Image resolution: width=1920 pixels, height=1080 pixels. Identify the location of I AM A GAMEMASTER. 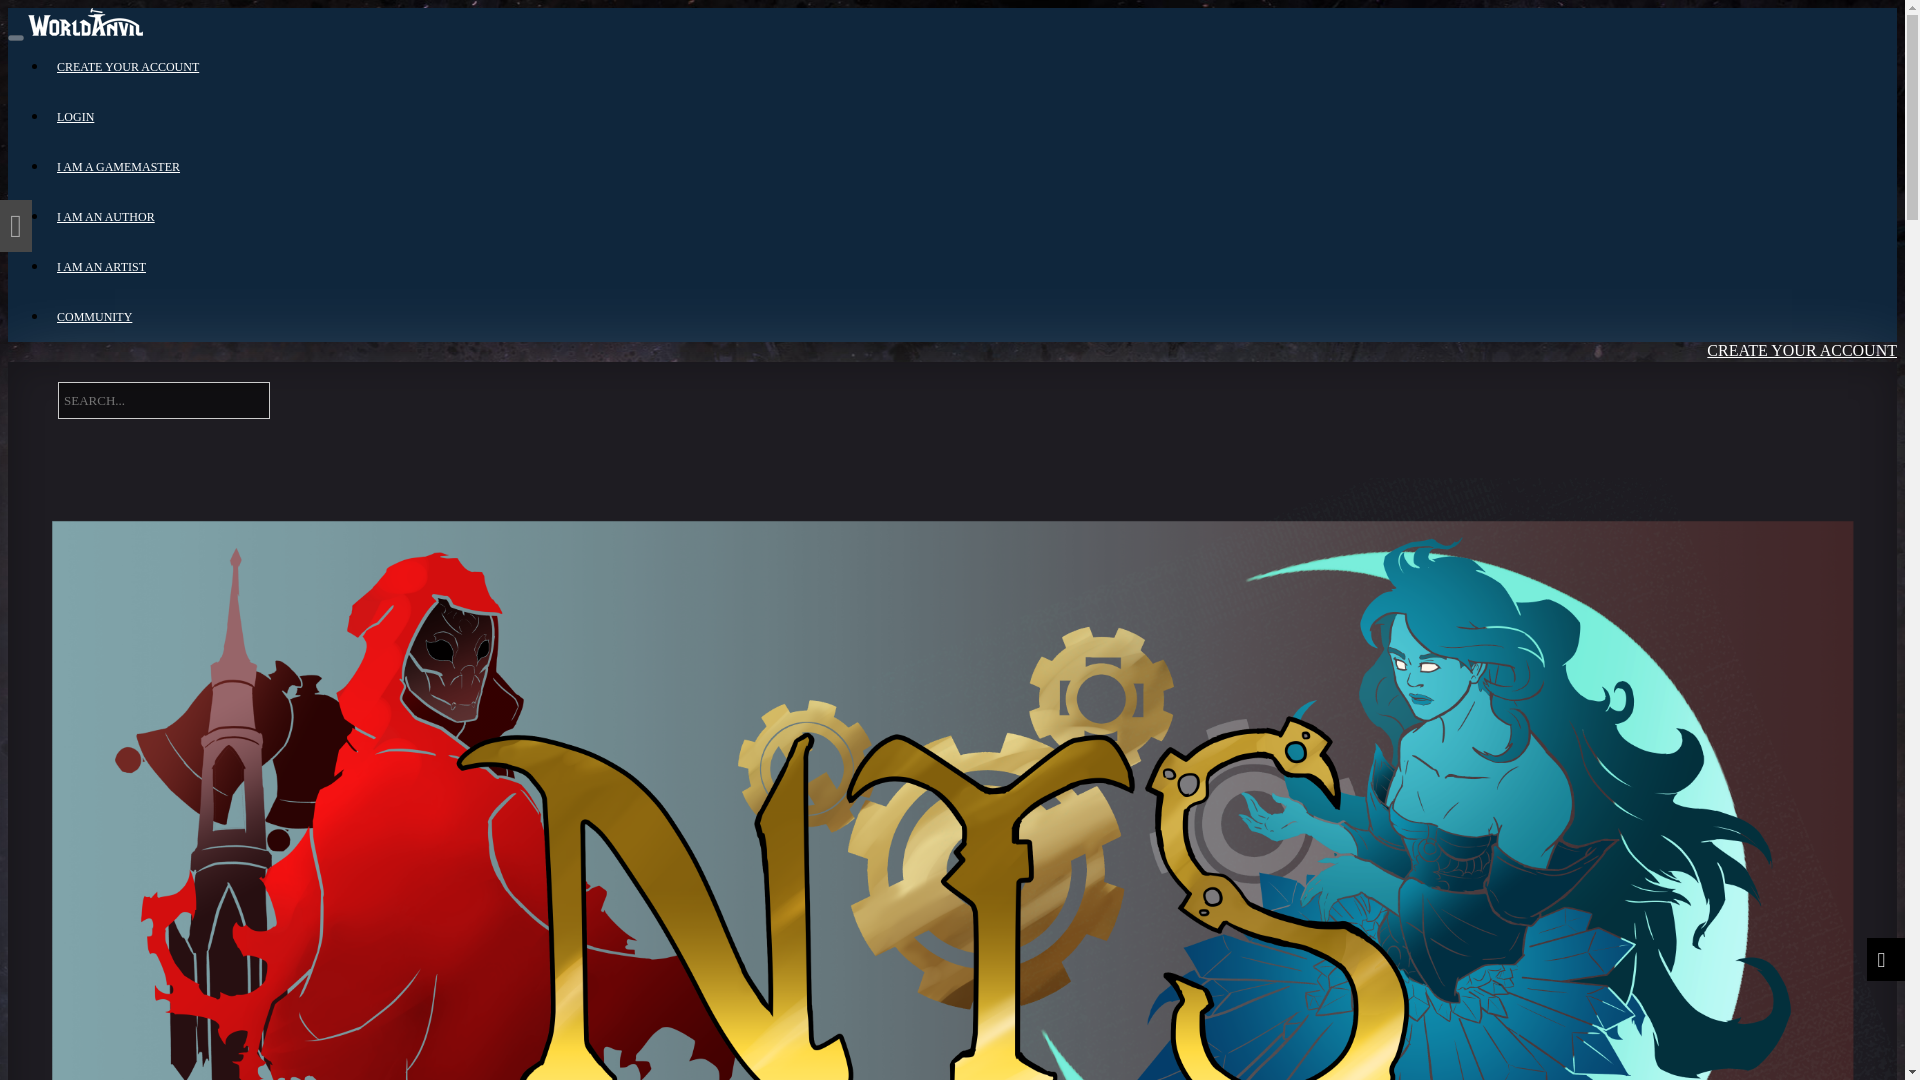
(118, 166).